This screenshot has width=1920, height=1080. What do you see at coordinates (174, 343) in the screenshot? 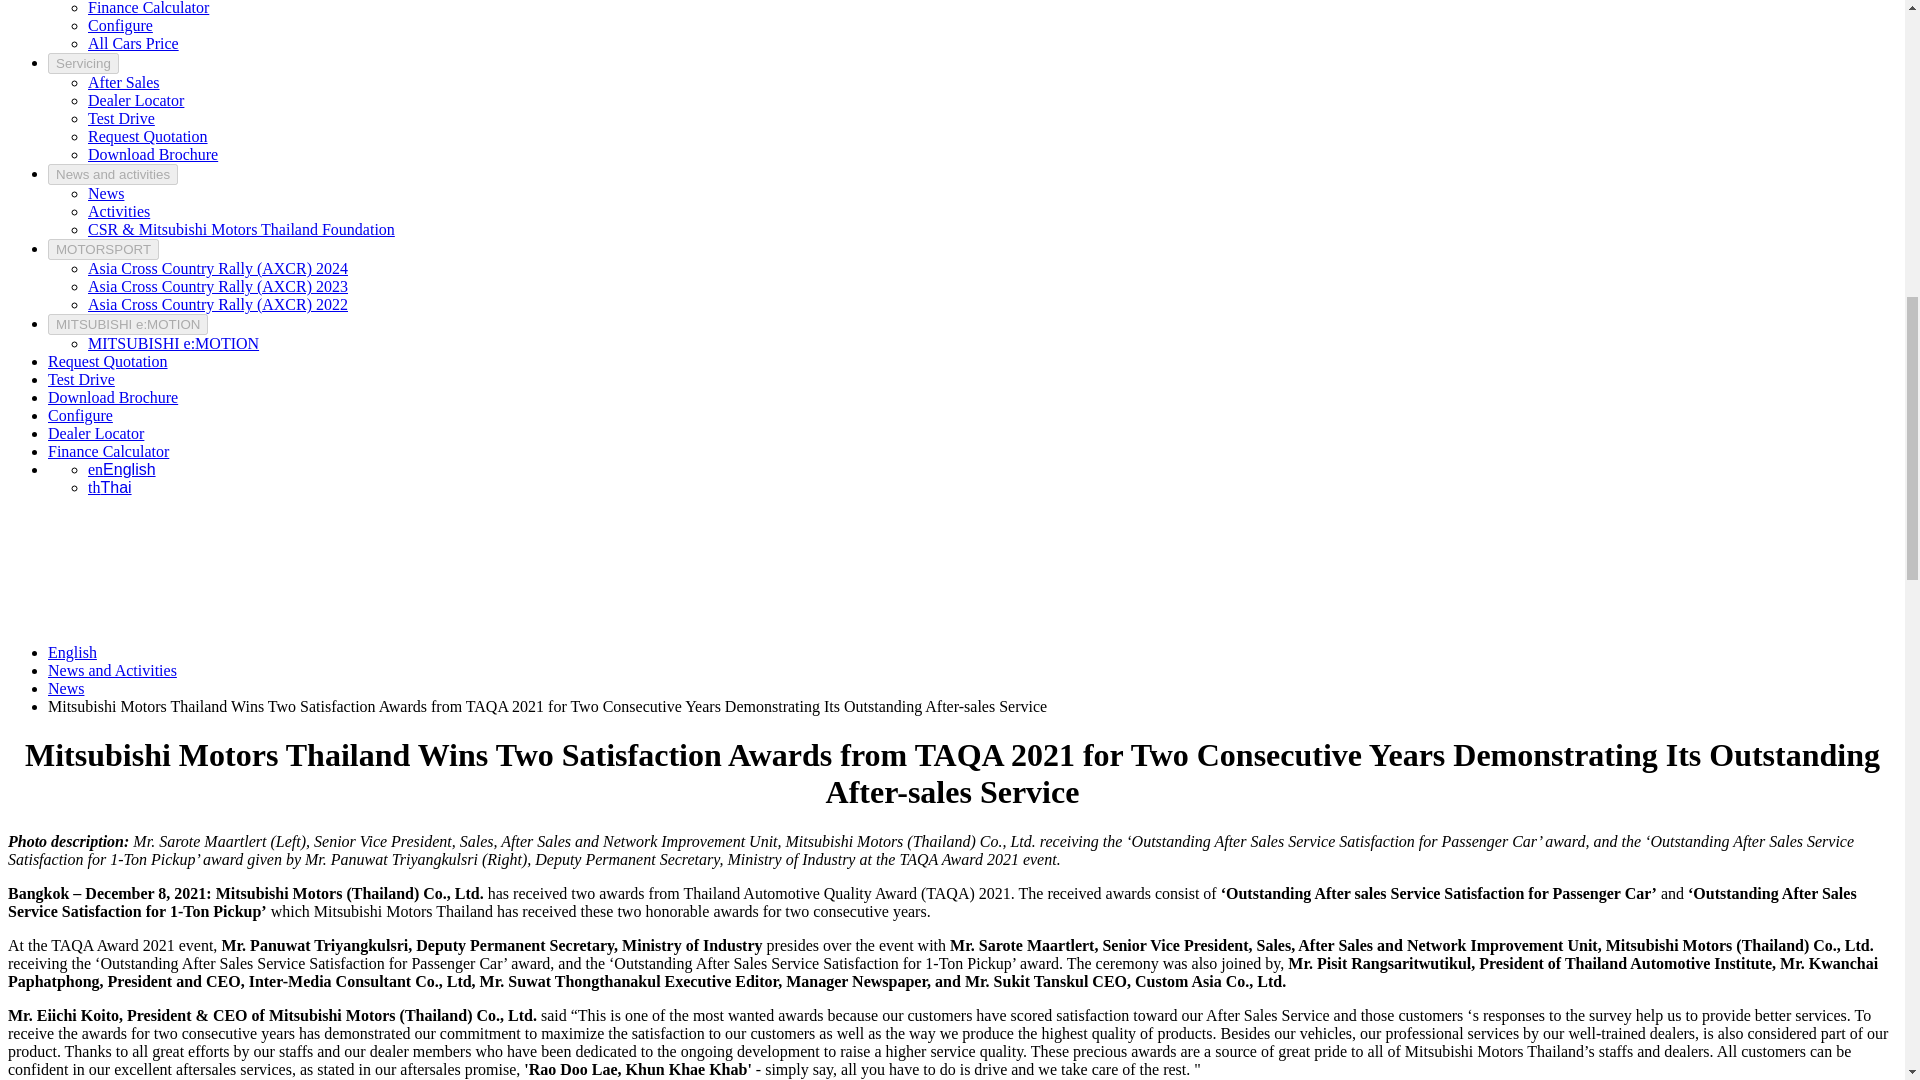
I see `MITSUBISHI e:MOTION` at bounding box center [174, 343].